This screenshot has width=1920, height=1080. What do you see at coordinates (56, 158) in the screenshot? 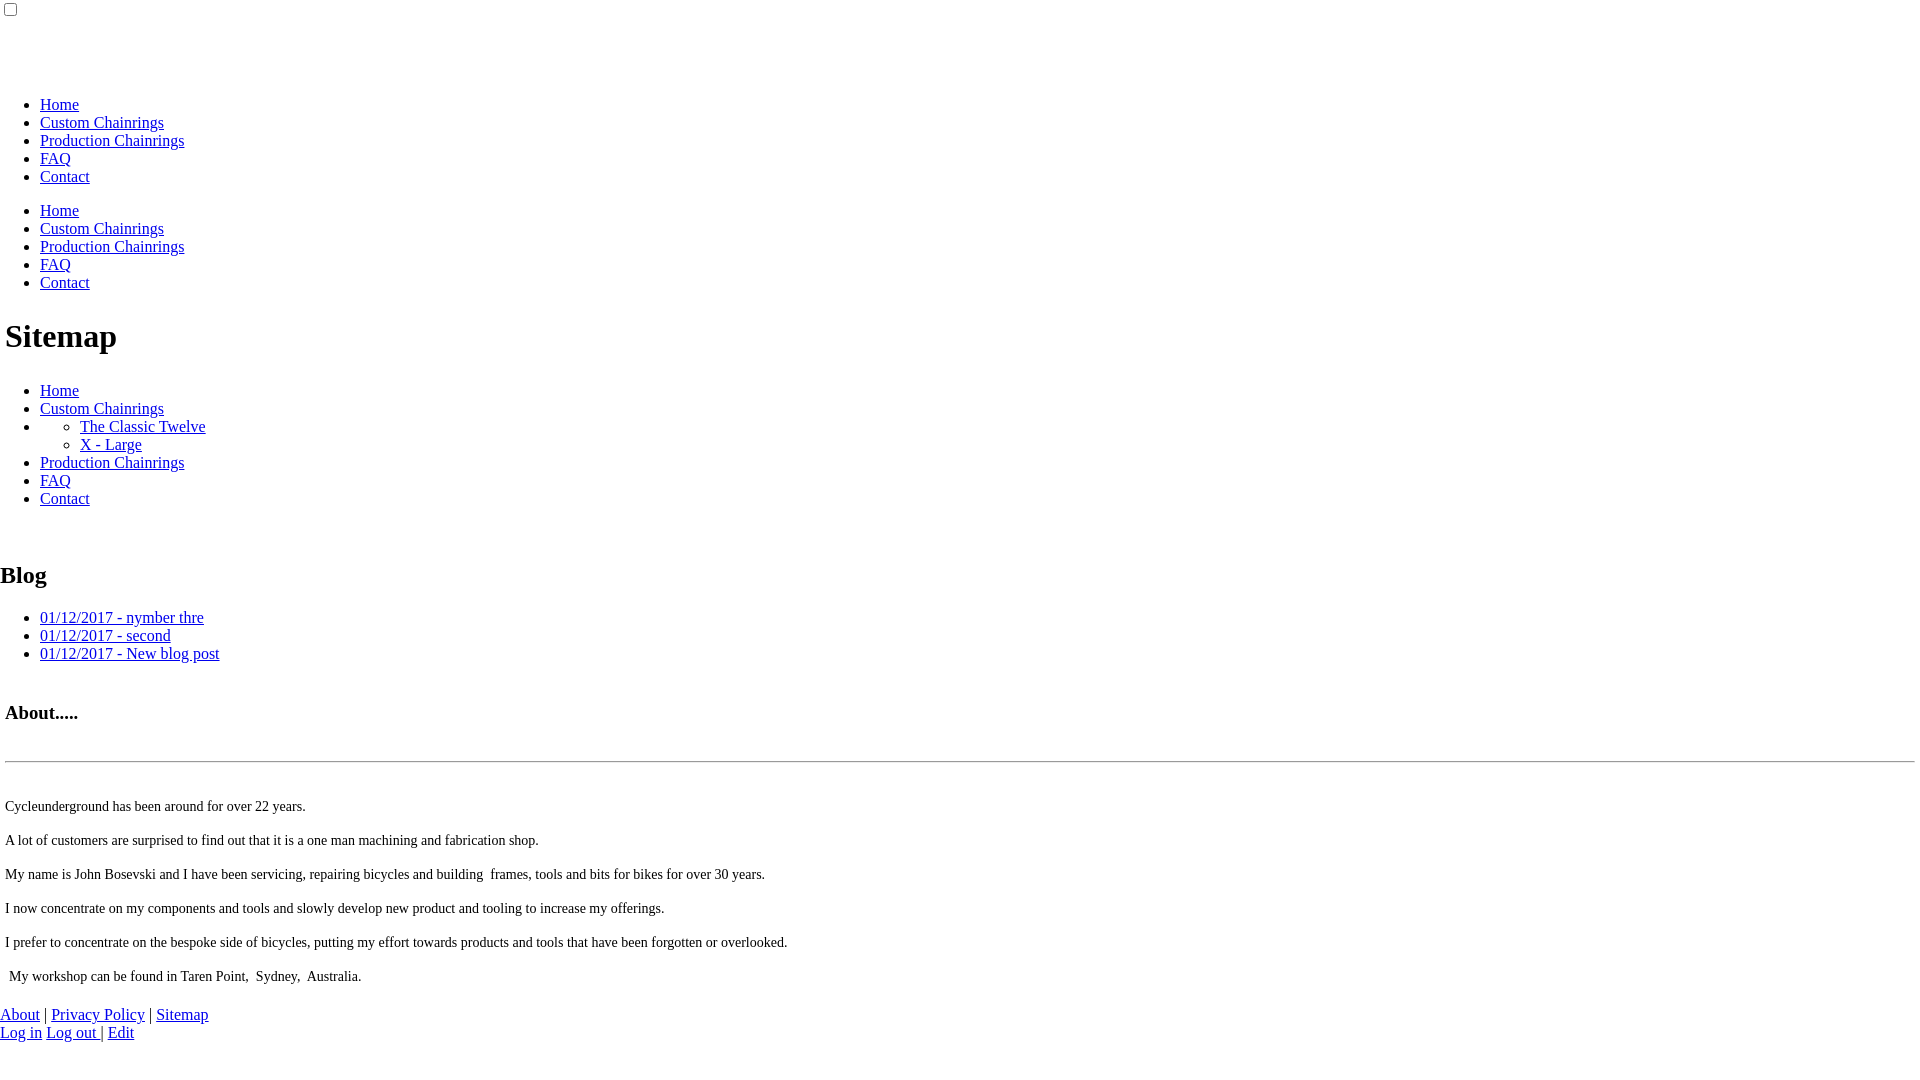
I see `FAQ` at bounding box center [56, 158].